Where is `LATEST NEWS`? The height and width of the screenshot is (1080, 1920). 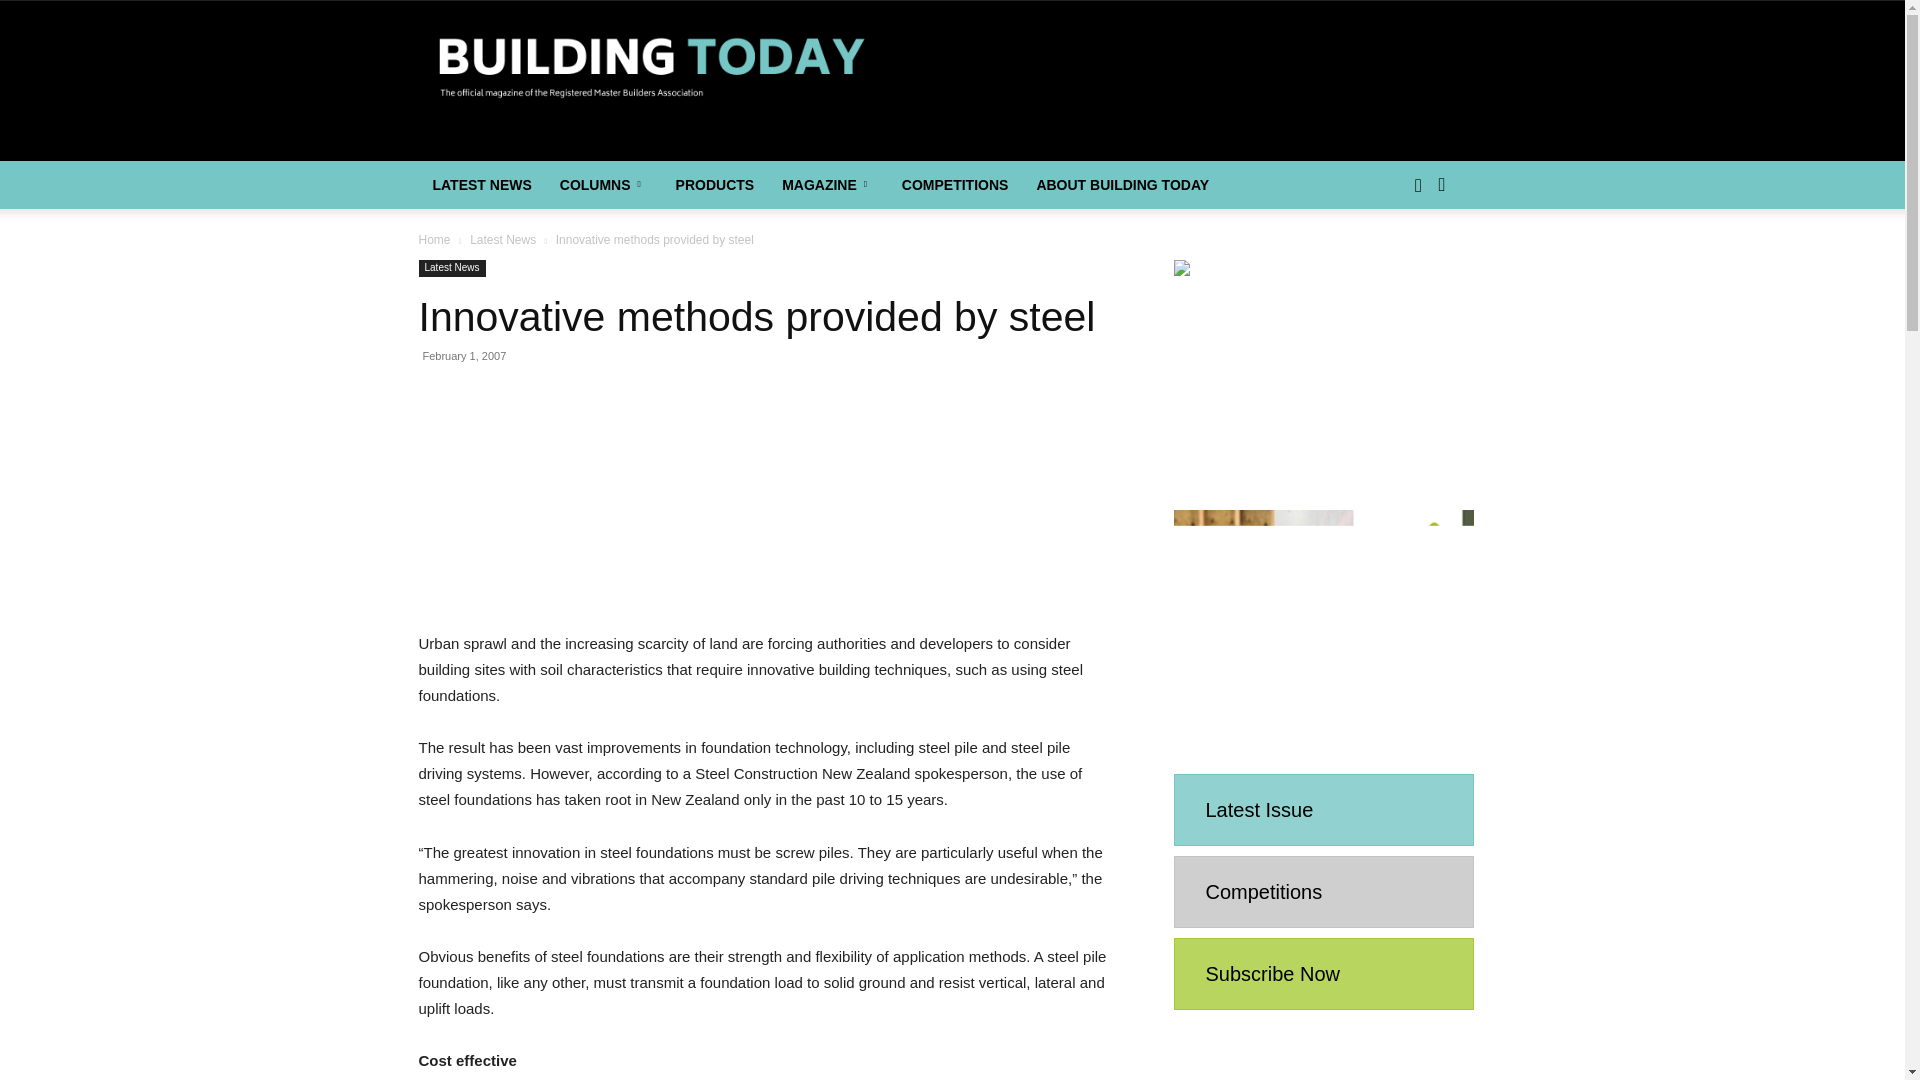 LATEST NEWS is located at coordinates (482, 184).